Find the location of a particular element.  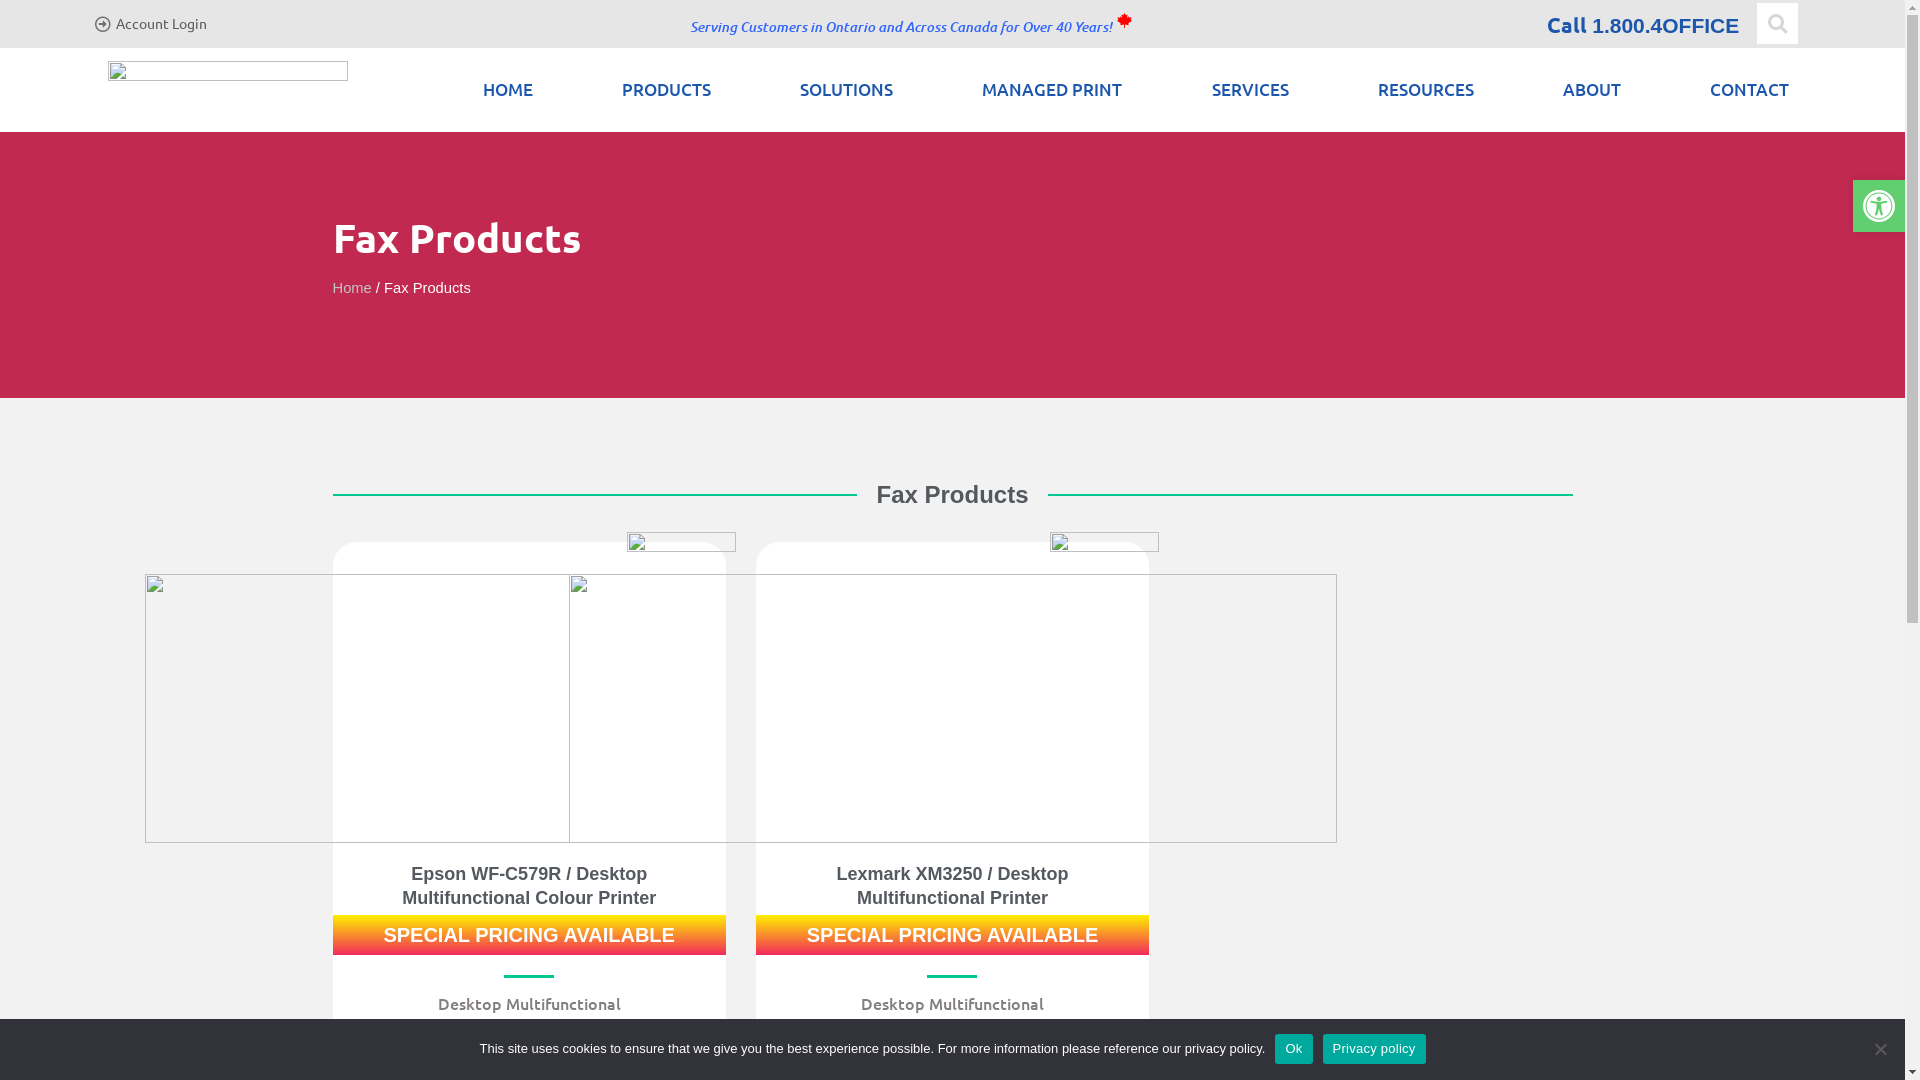

Ok is located at coordinates (1294, 1049).